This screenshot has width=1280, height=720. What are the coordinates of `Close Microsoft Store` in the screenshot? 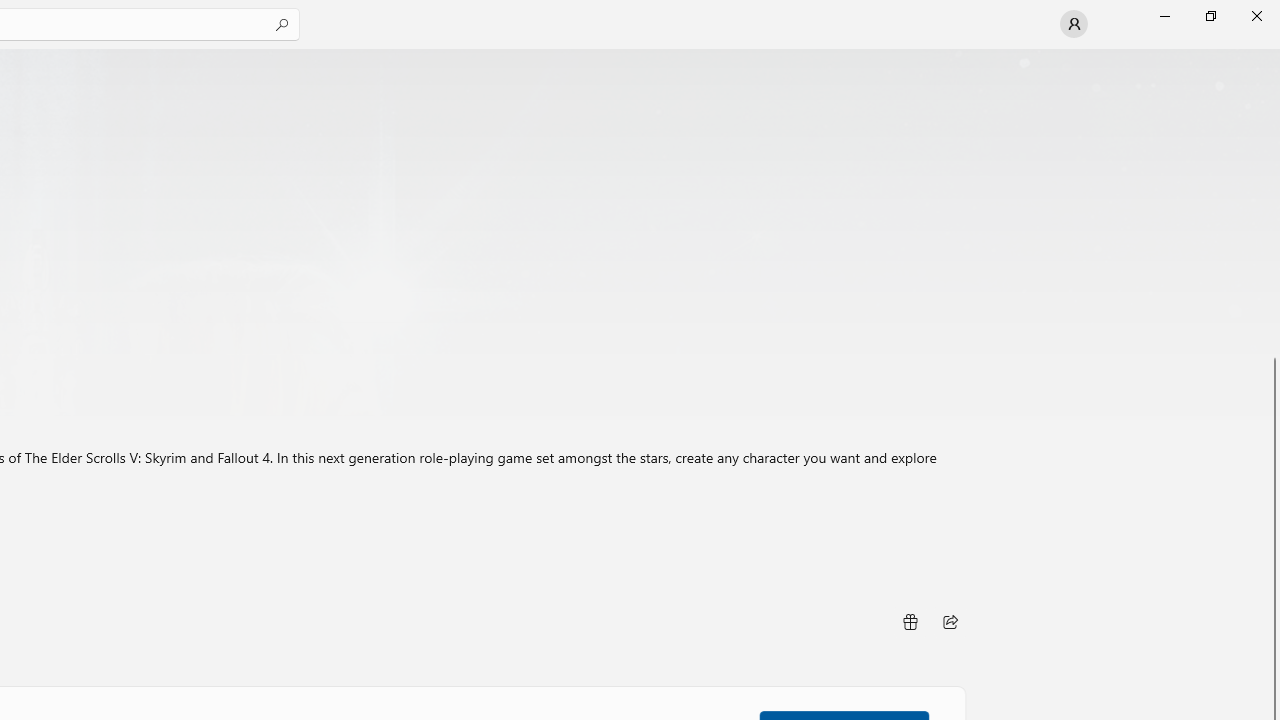 It's located at (1256, 16).